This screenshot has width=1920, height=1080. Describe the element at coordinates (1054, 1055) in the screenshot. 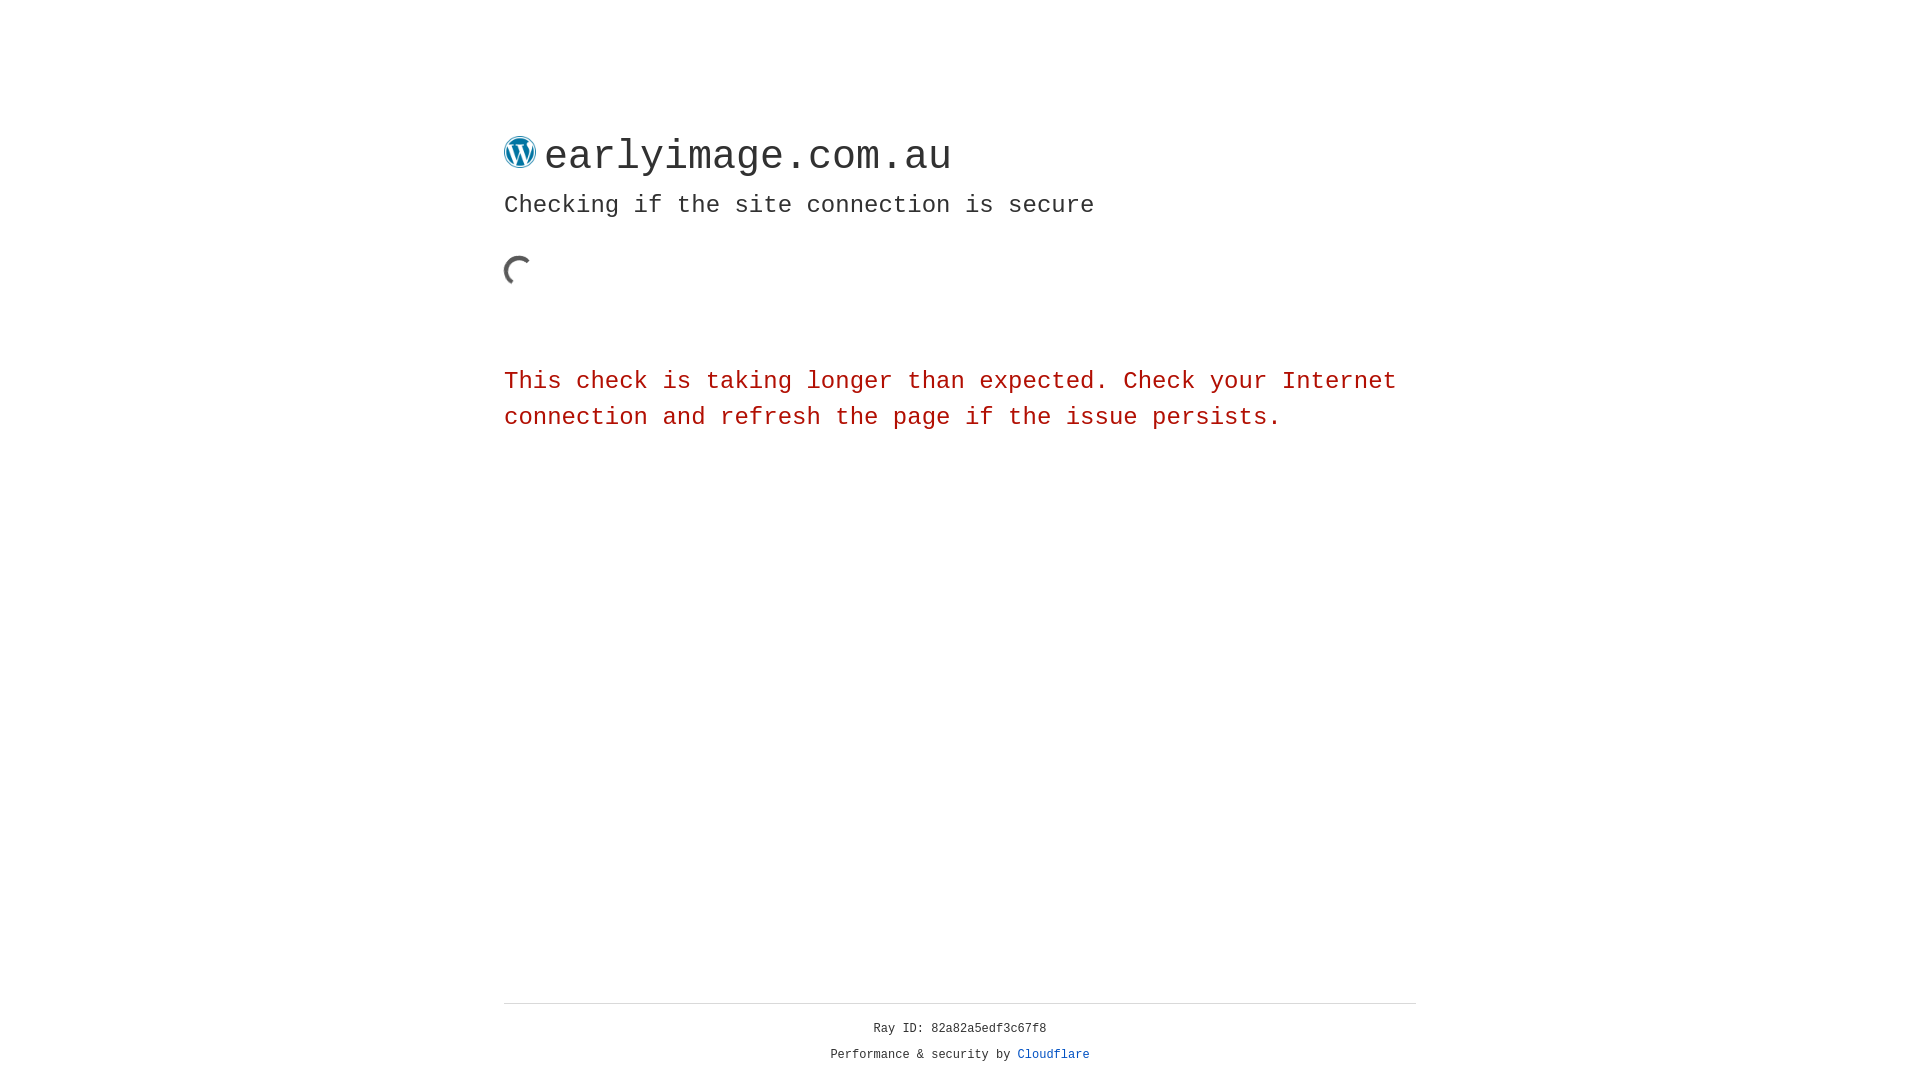

I see `Cloudflare` at that location.